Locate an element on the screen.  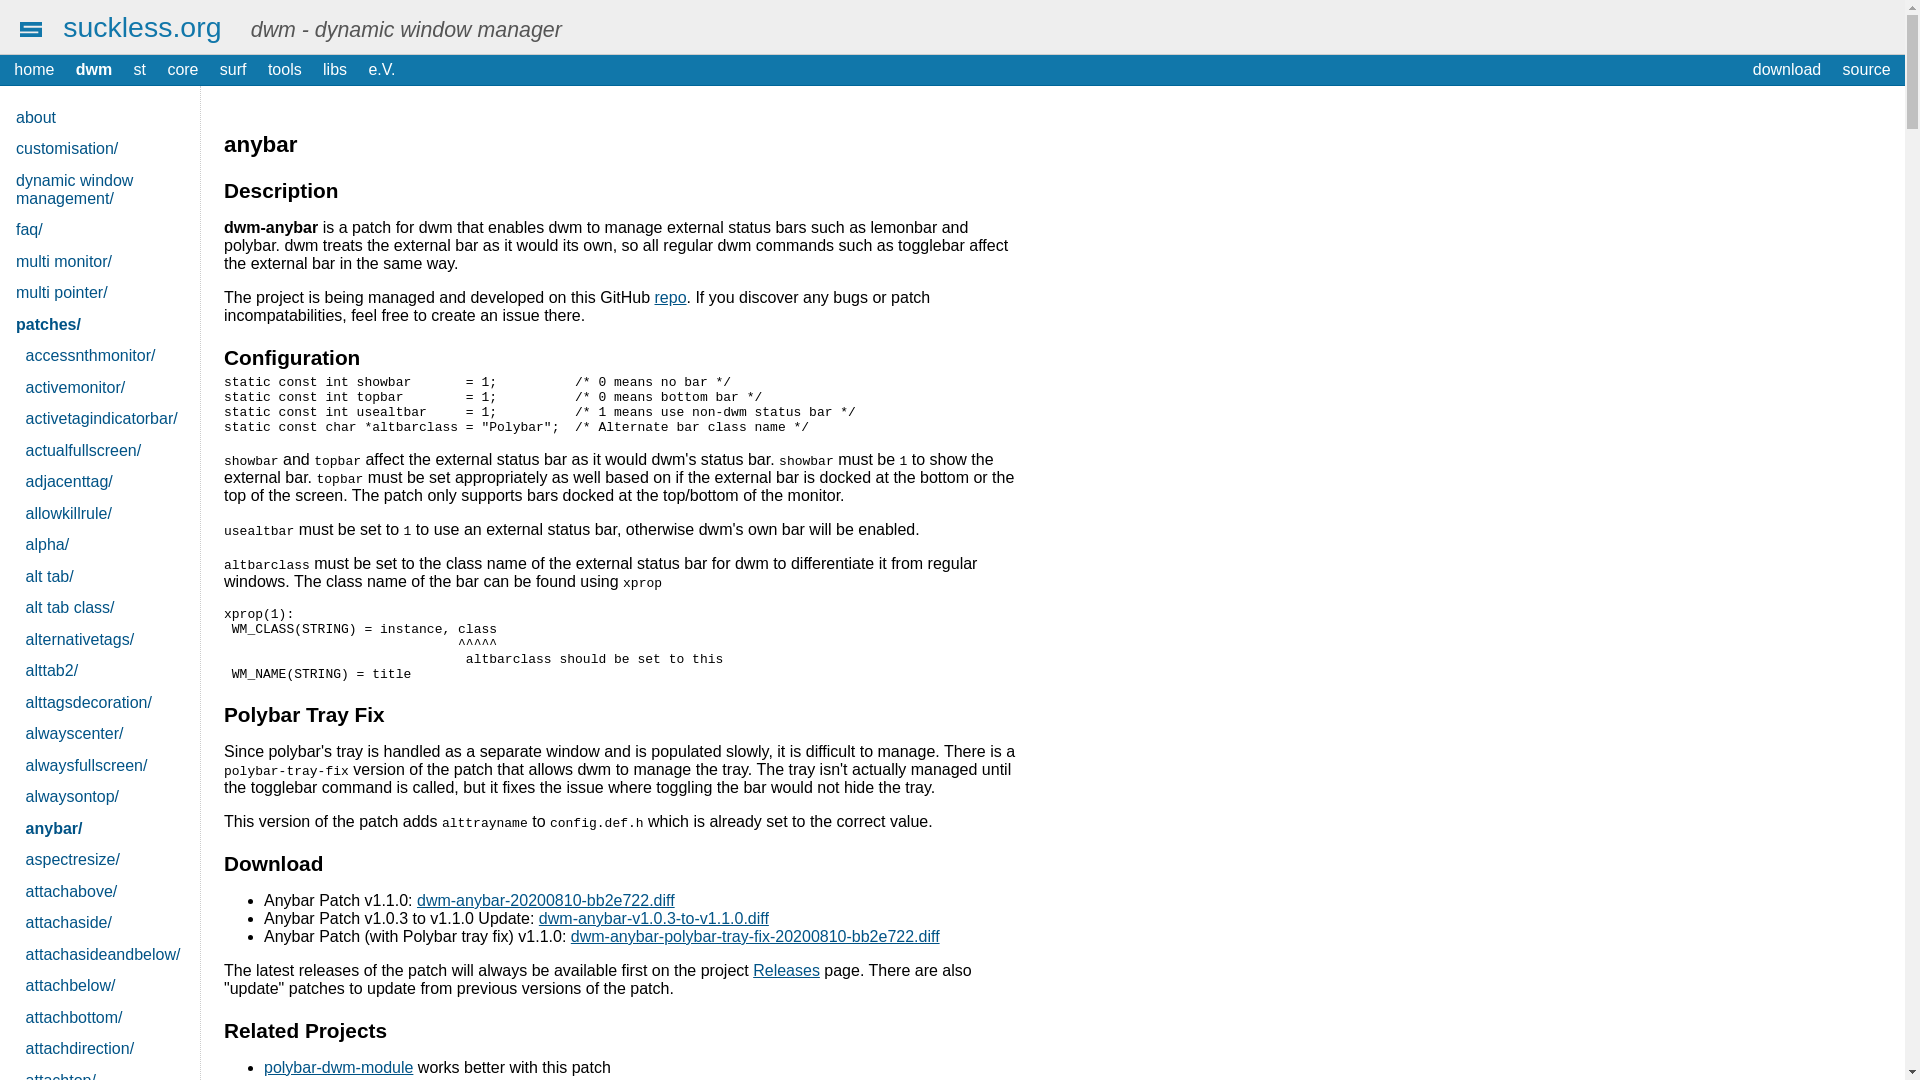
core is located at coordinates (183, 70).